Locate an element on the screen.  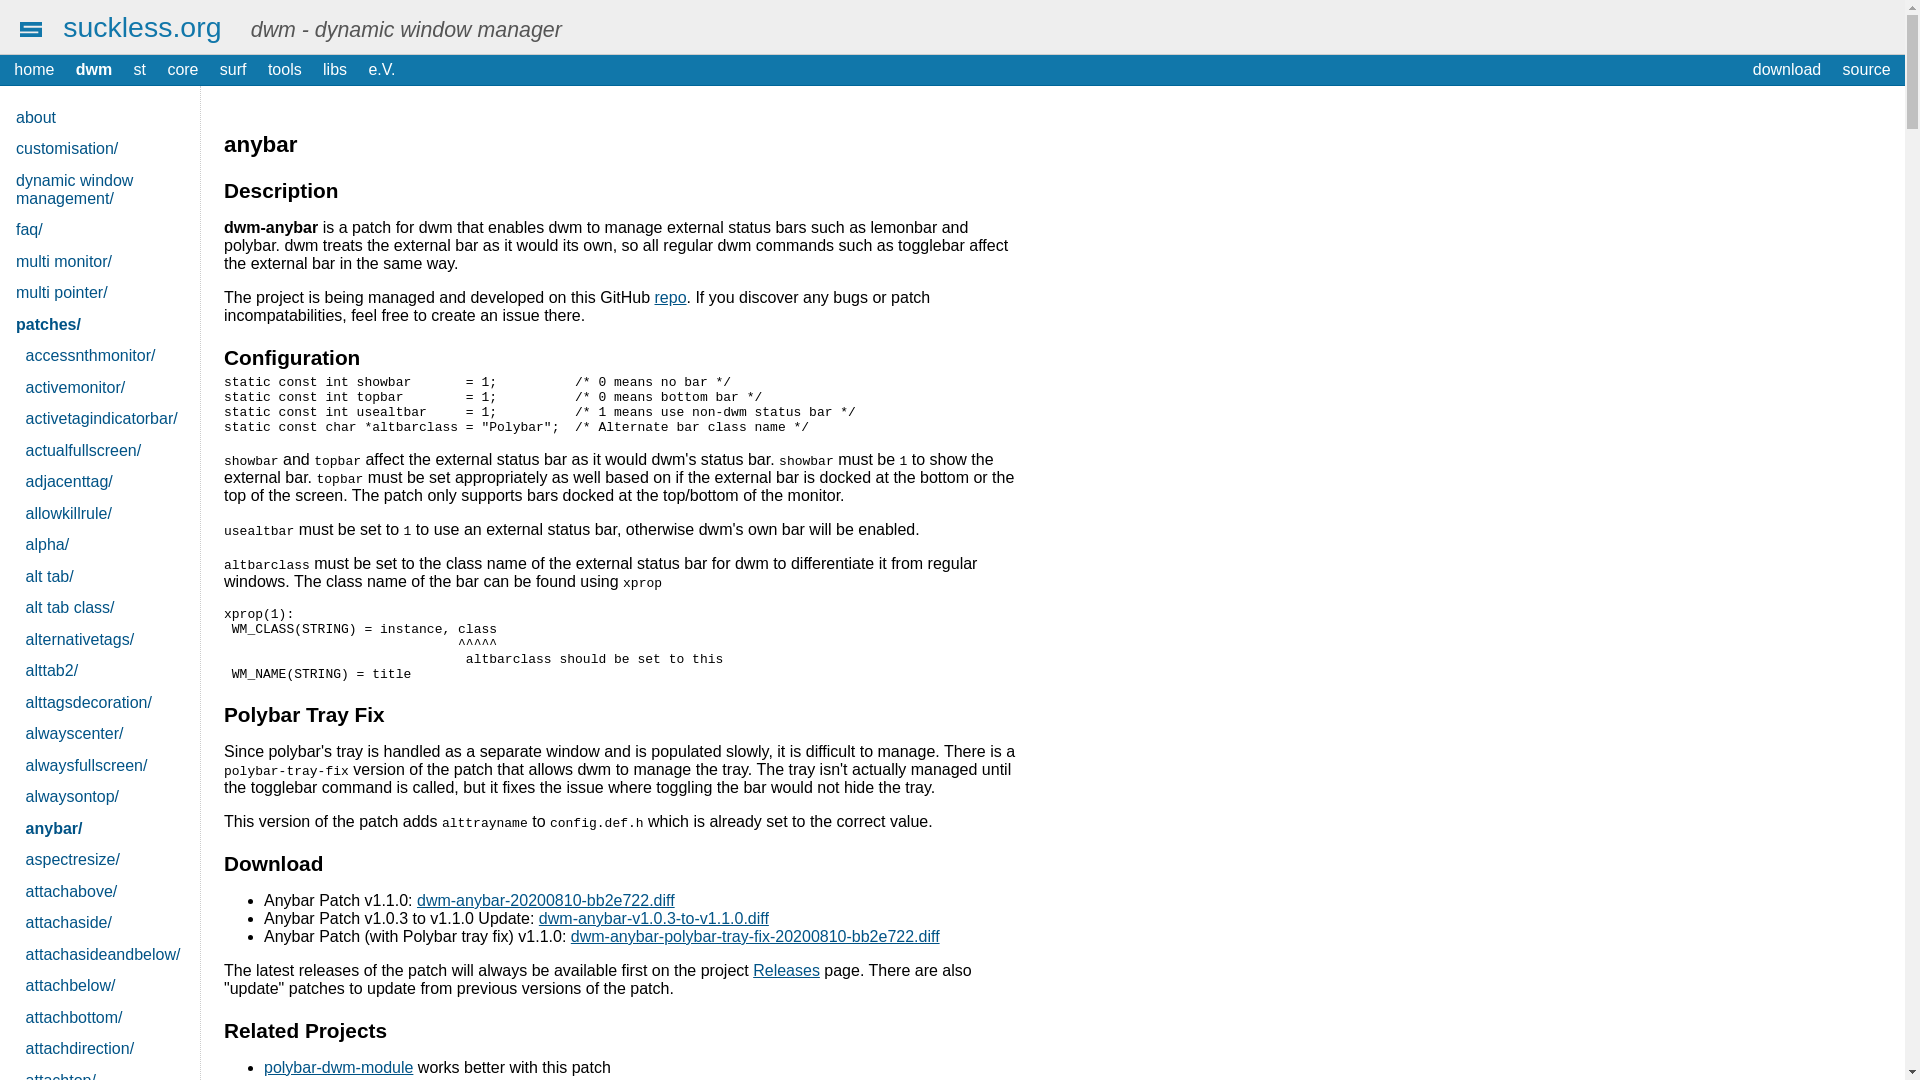
core is located at coordinates (183, 70).